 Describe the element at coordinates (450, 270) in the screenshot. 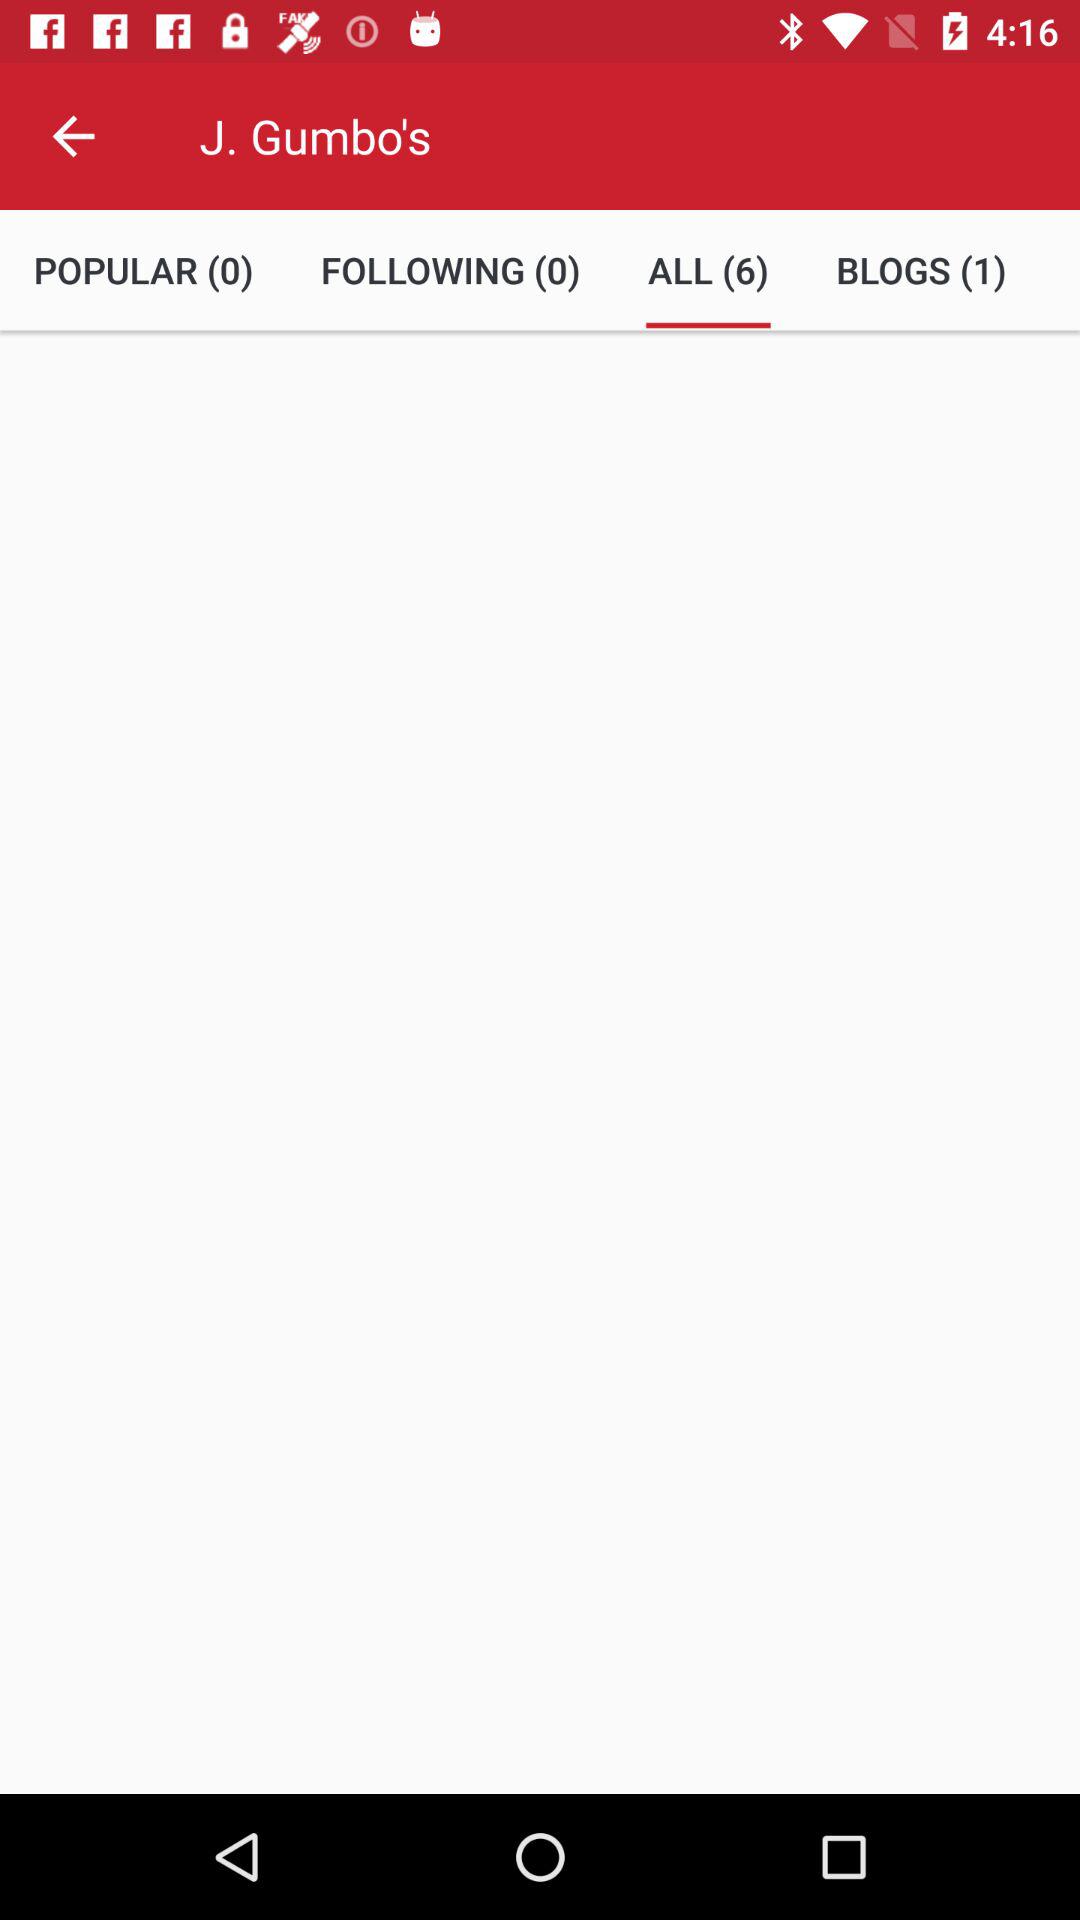

I see `turn off item below the j. gumbo's item` at that location.